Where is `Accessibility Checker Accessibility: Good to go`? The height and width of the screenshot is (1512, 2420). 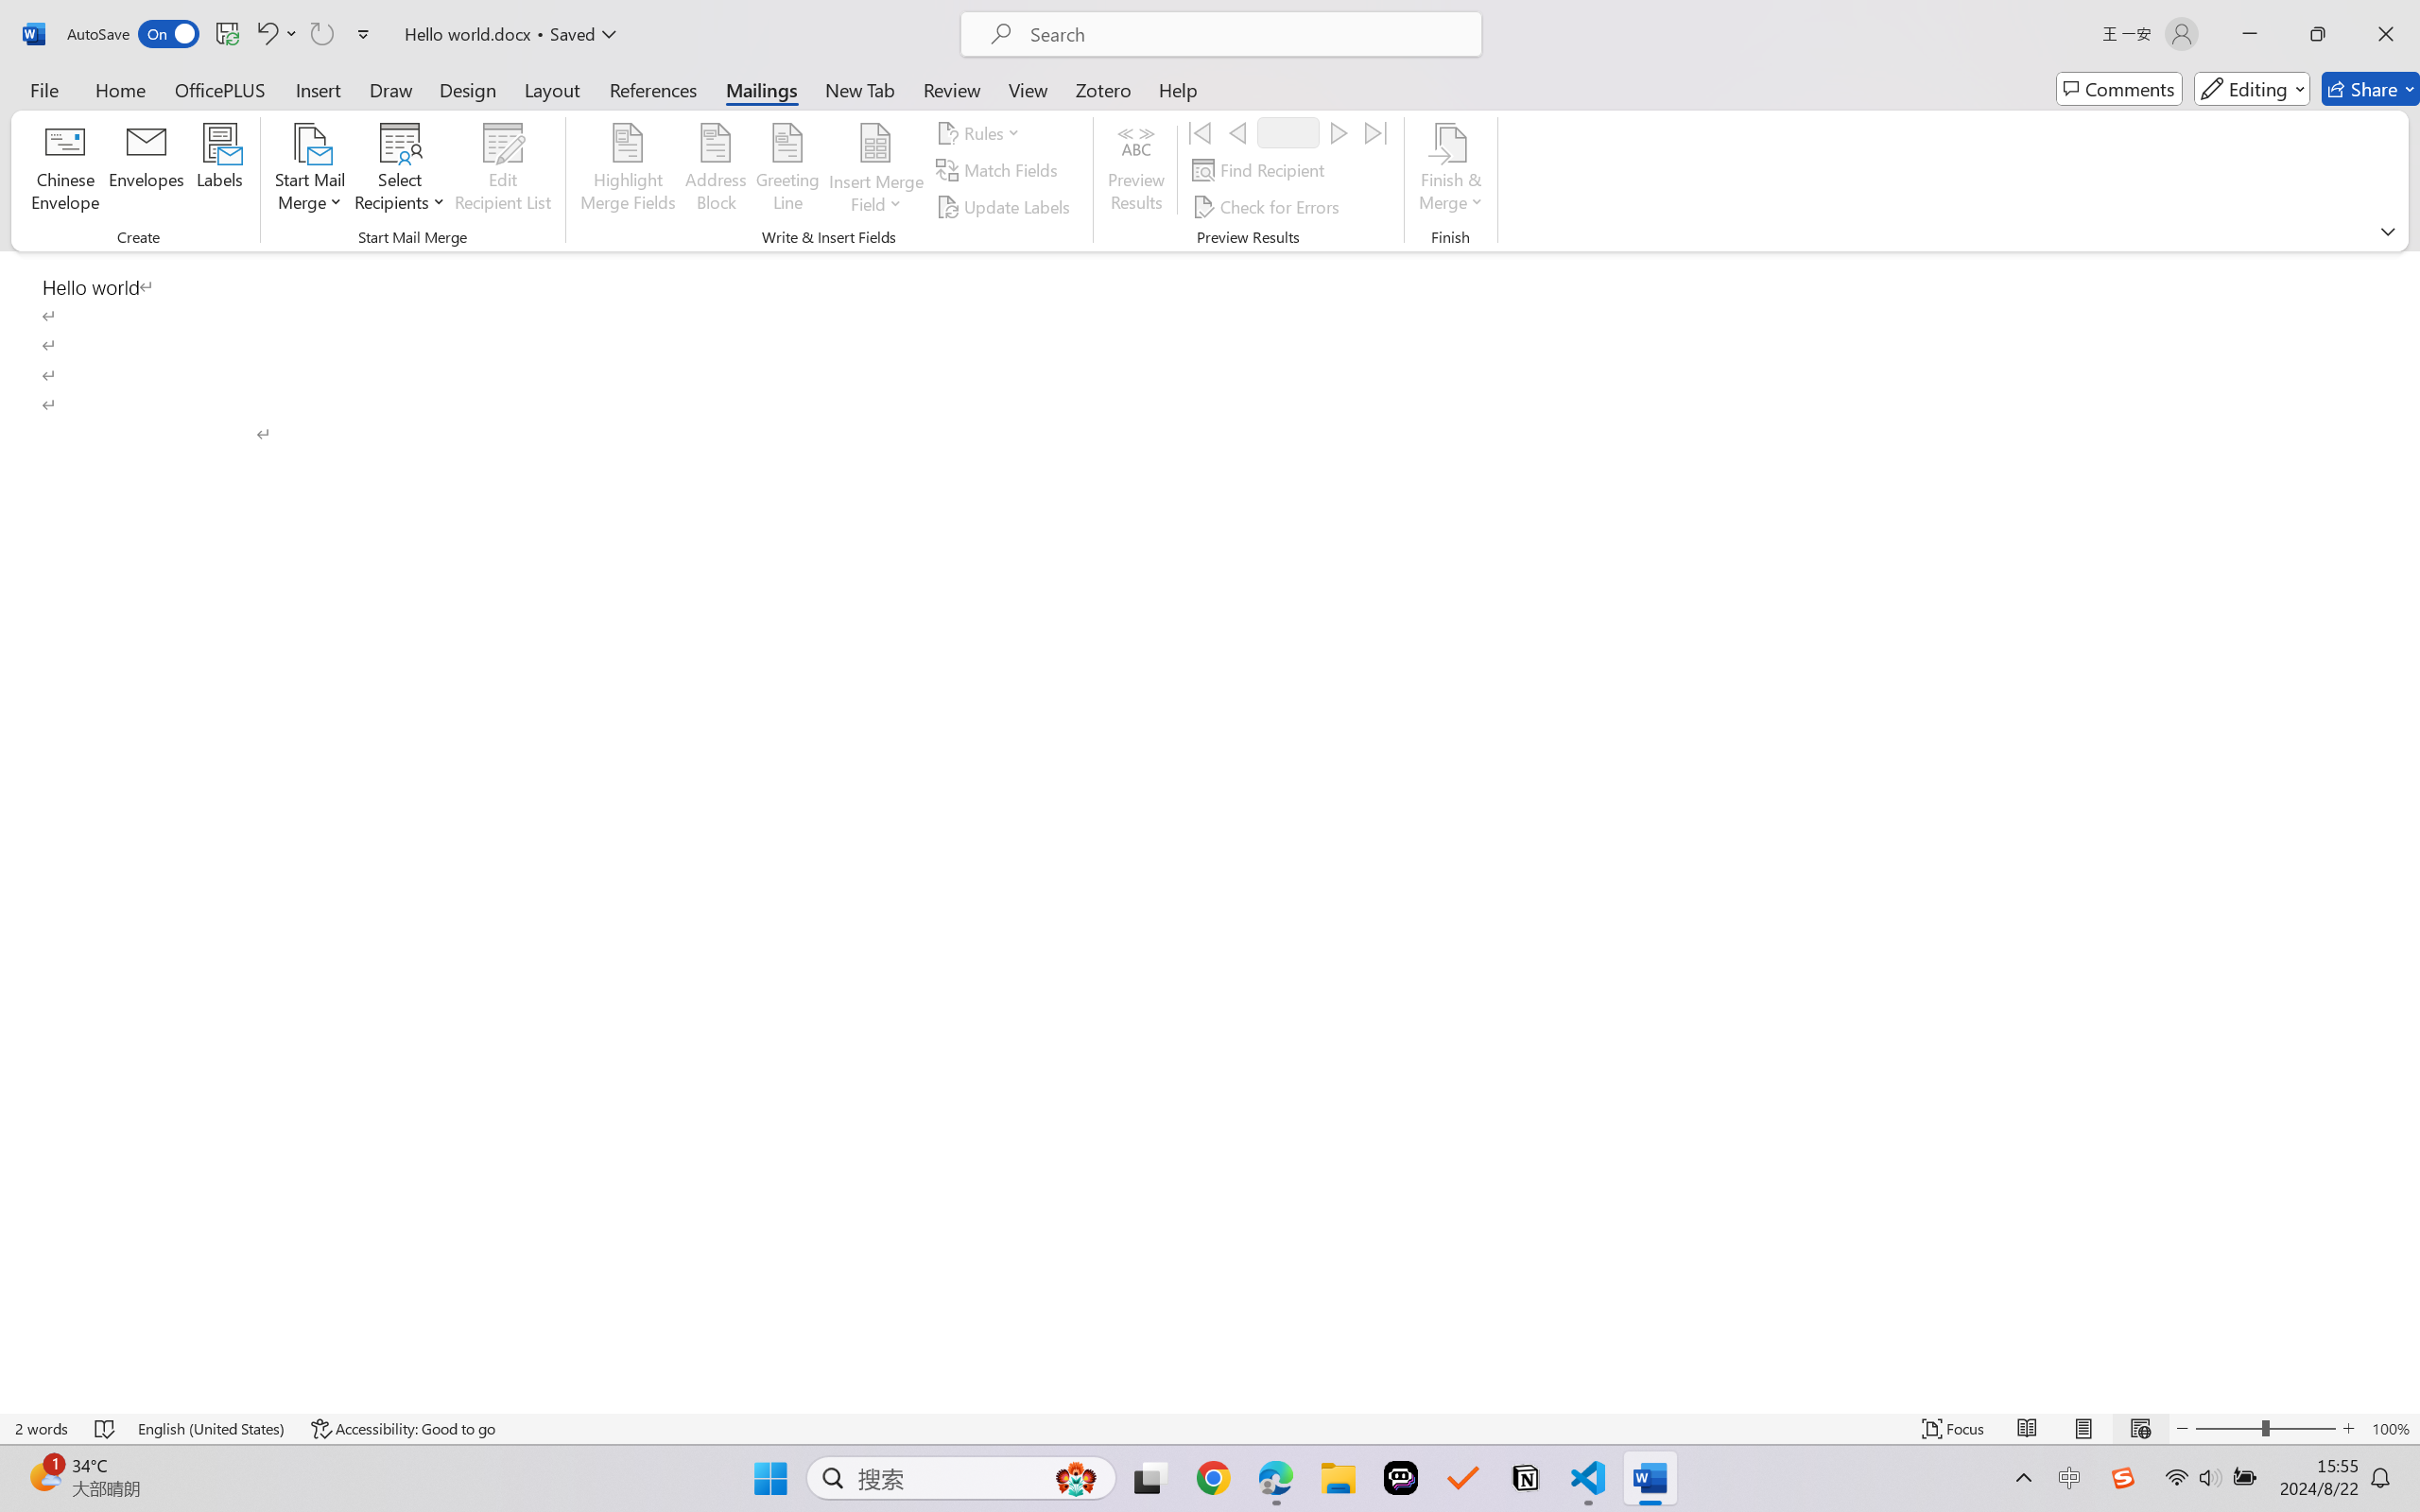
Accessibility Checker Accessibility: Good to go is located at coordinates (403, 1429).